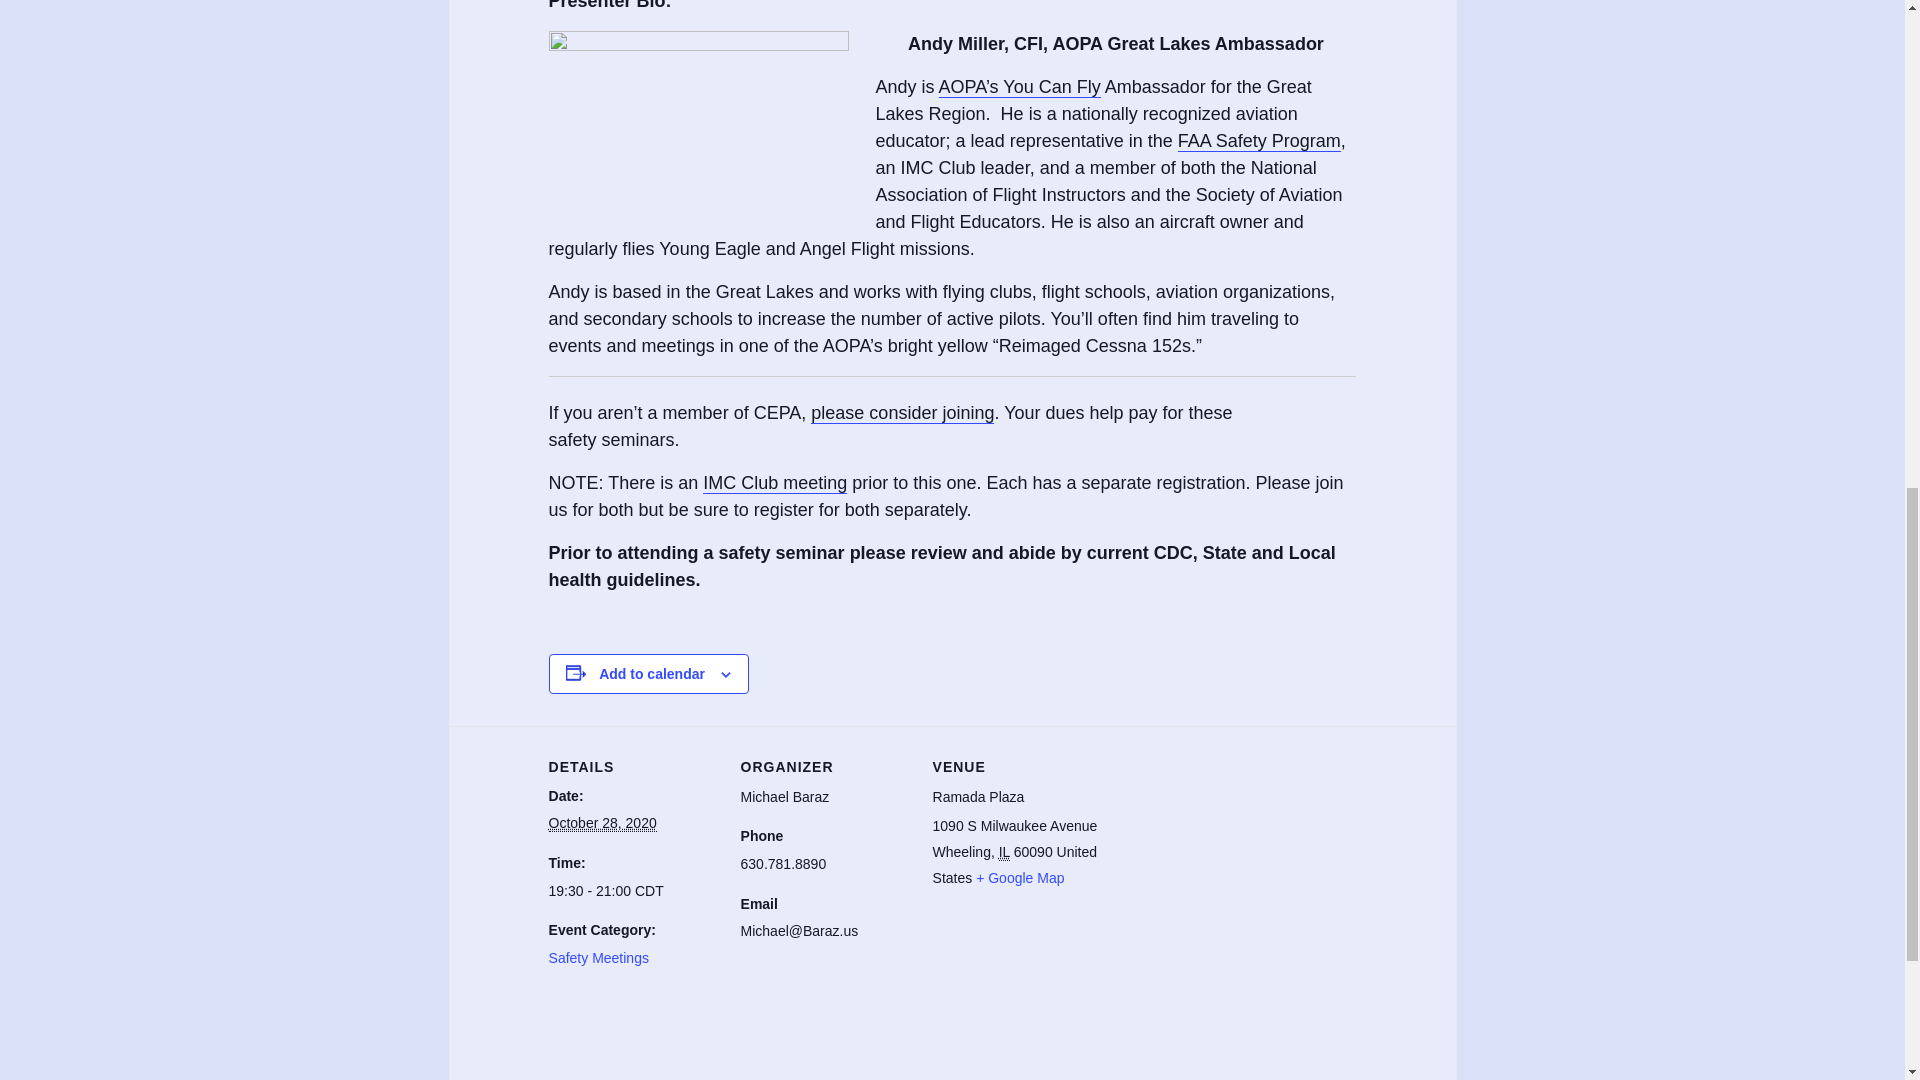  I want to click on 2020-10-28, so click(602, 823).